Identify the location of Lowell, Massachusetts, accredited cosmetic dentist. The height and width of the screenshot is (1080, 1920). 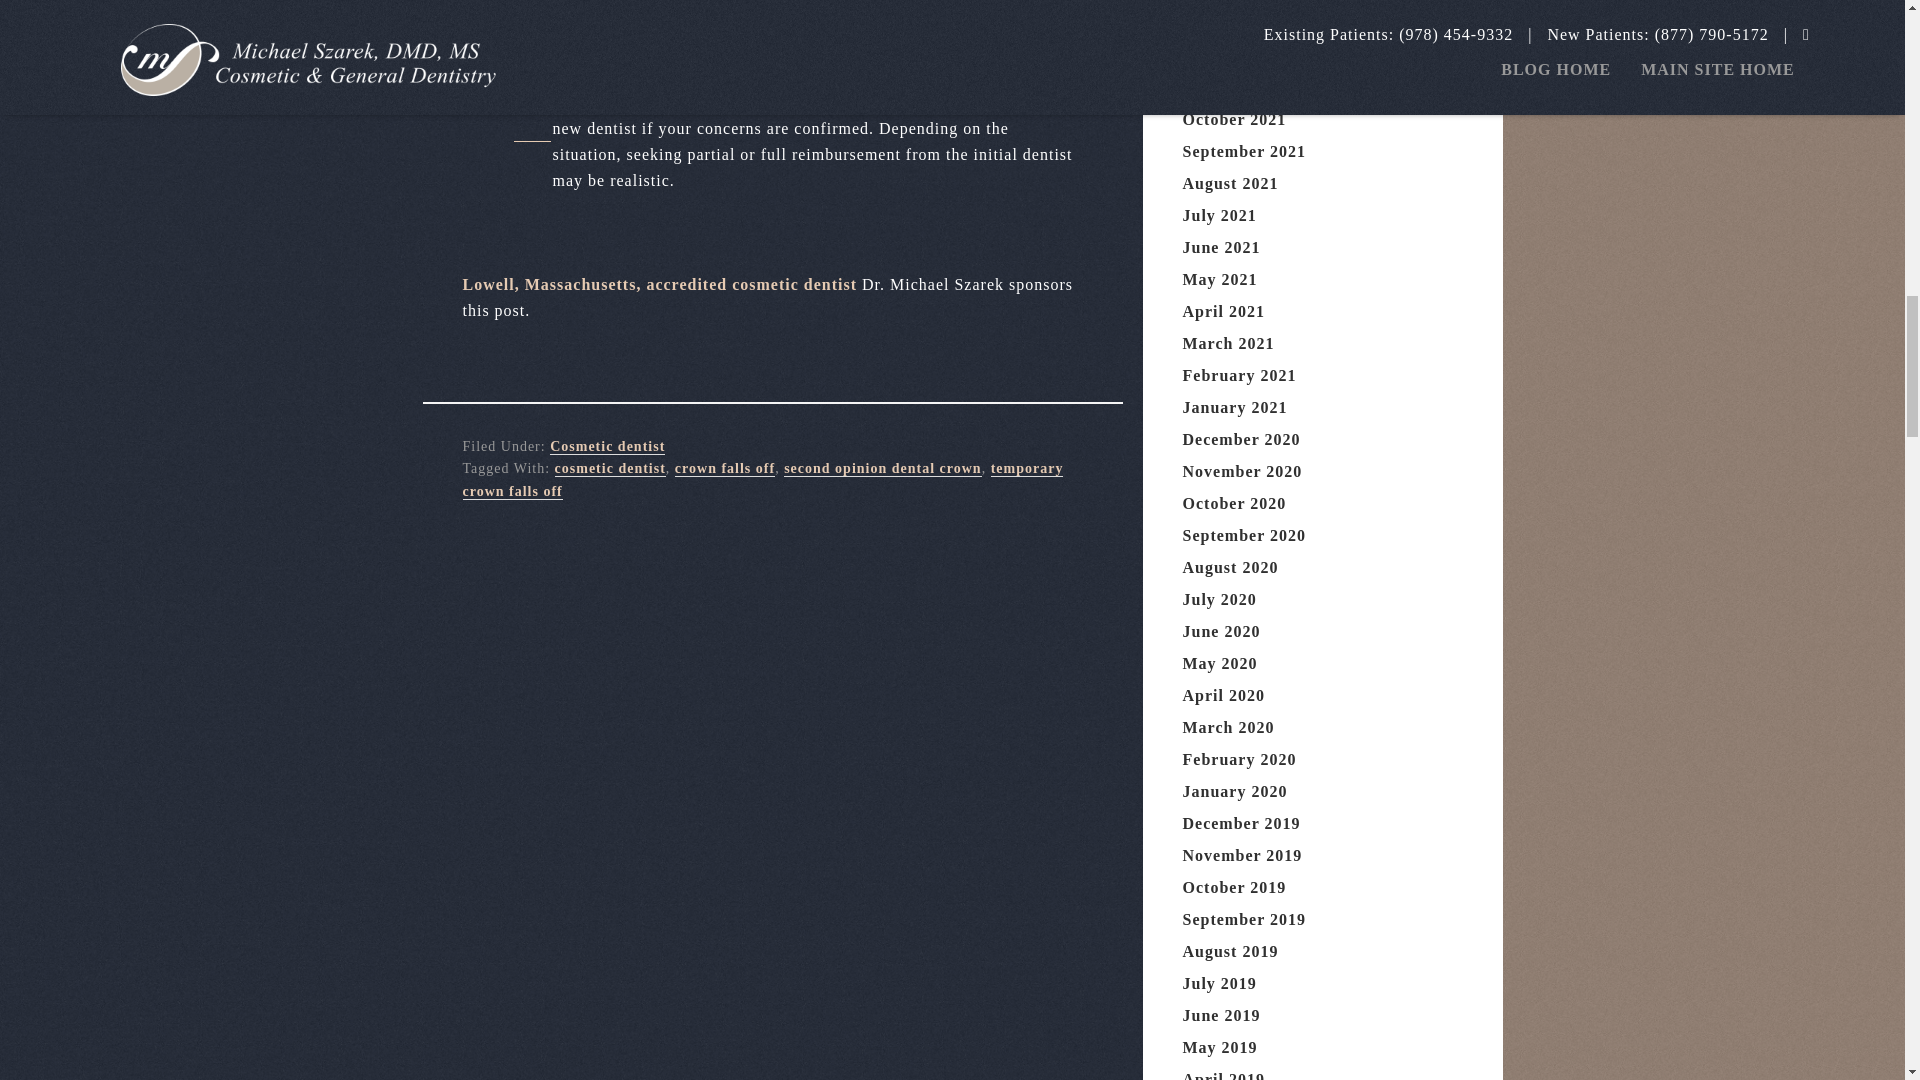
(659, 284).